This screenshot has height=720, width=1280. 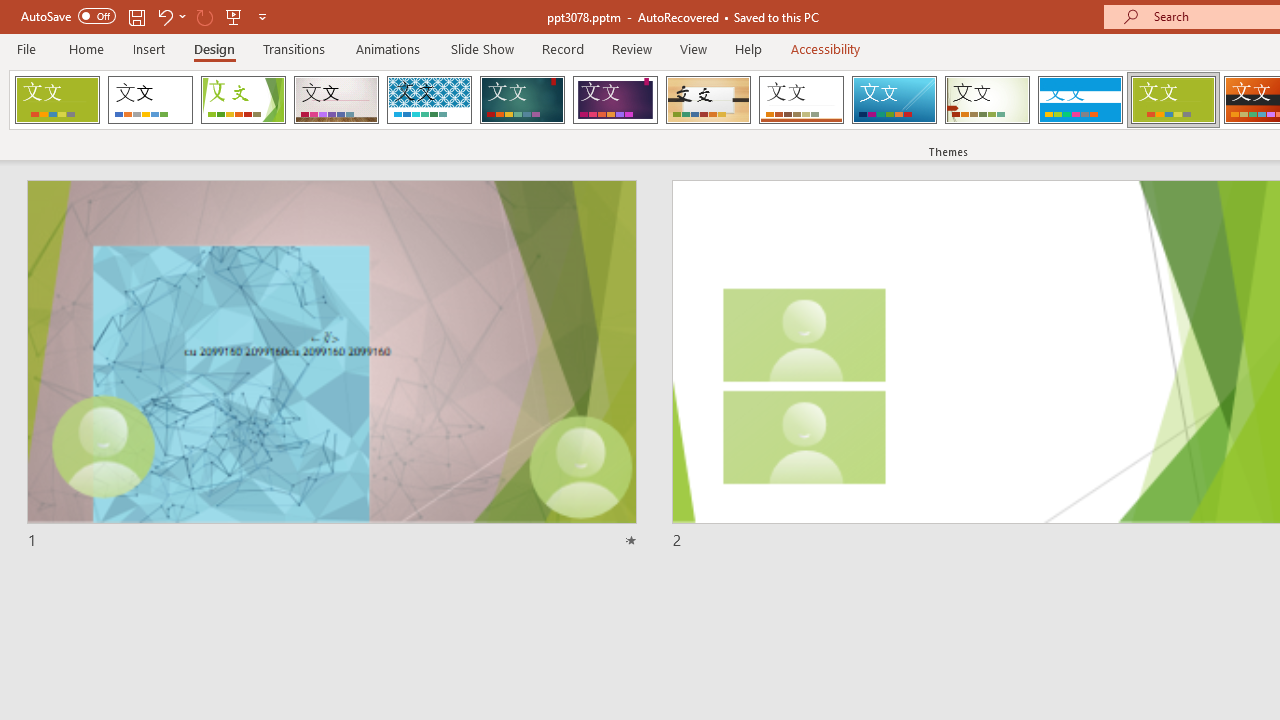 I want to click on Integral, so click(x=429, y=100).